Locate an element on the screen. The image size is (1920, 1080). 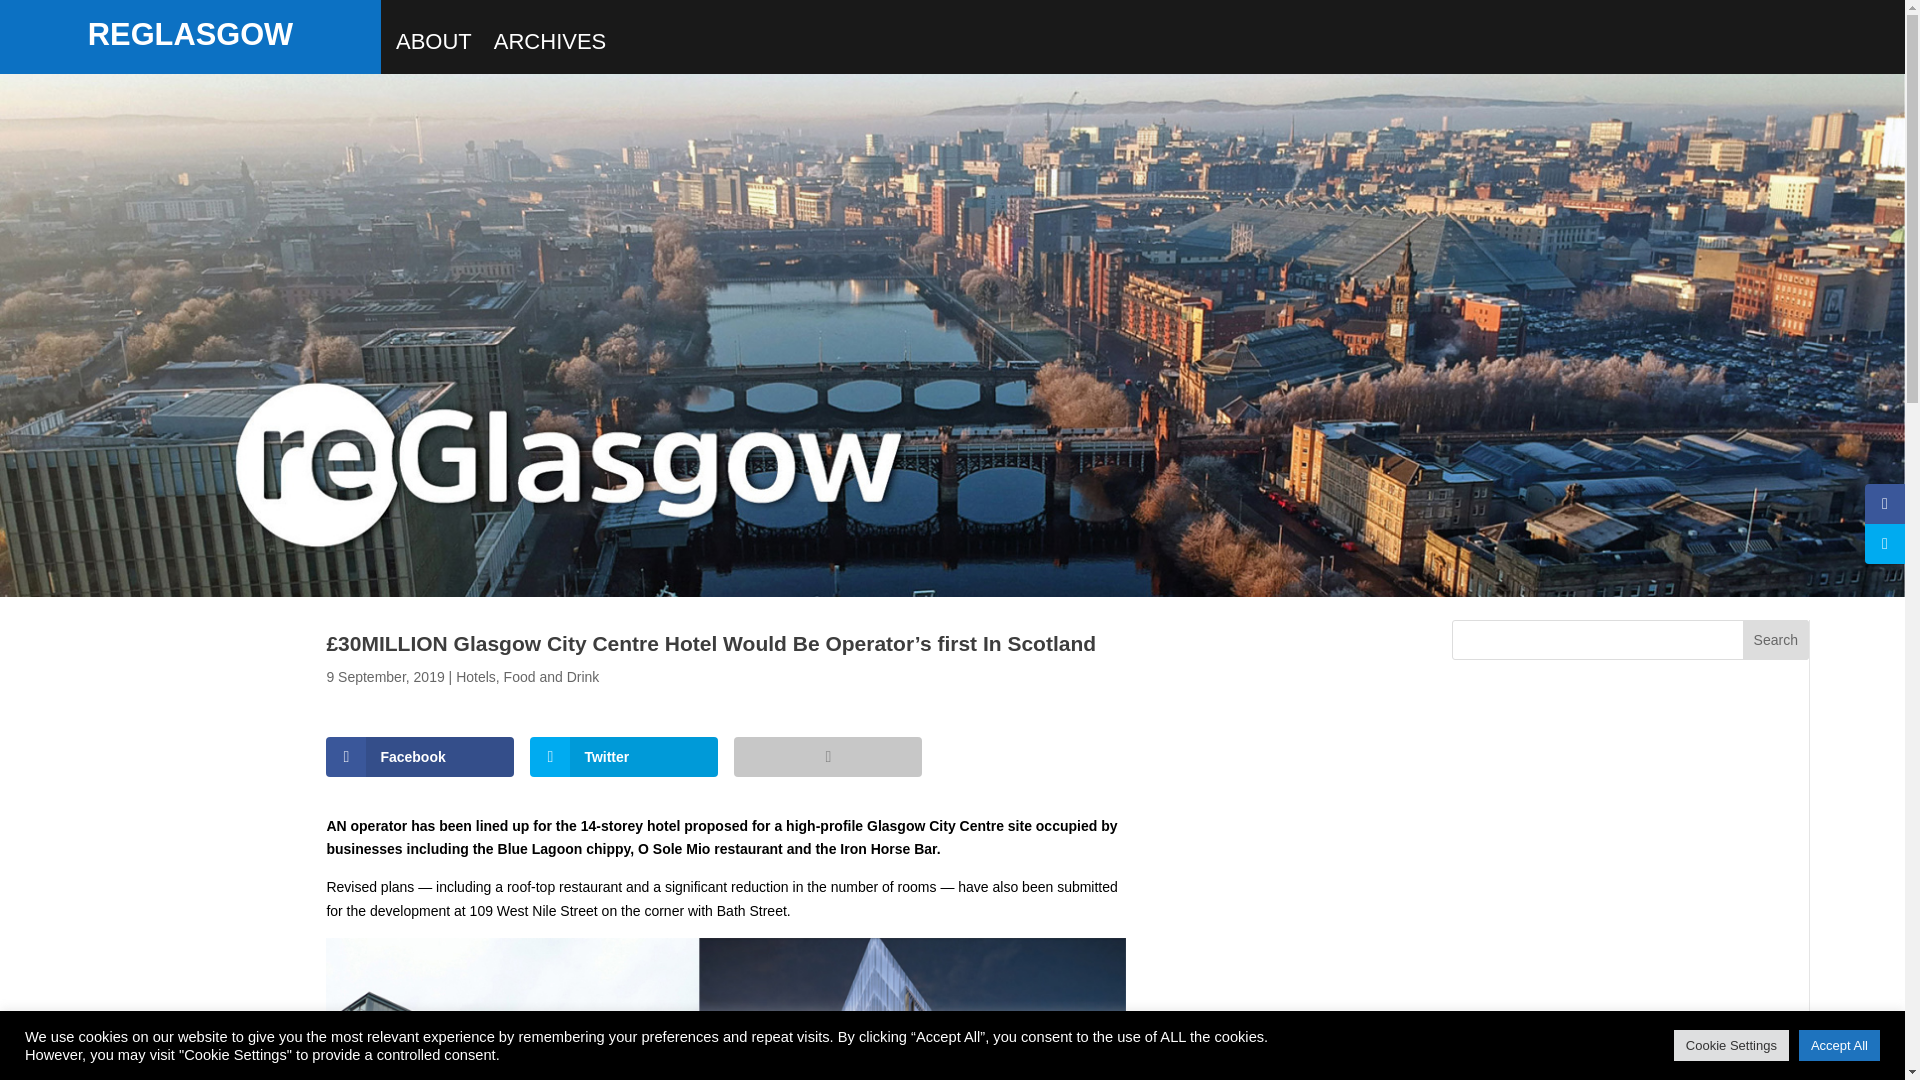
Advertisement is located at coordinates (1630, 902).